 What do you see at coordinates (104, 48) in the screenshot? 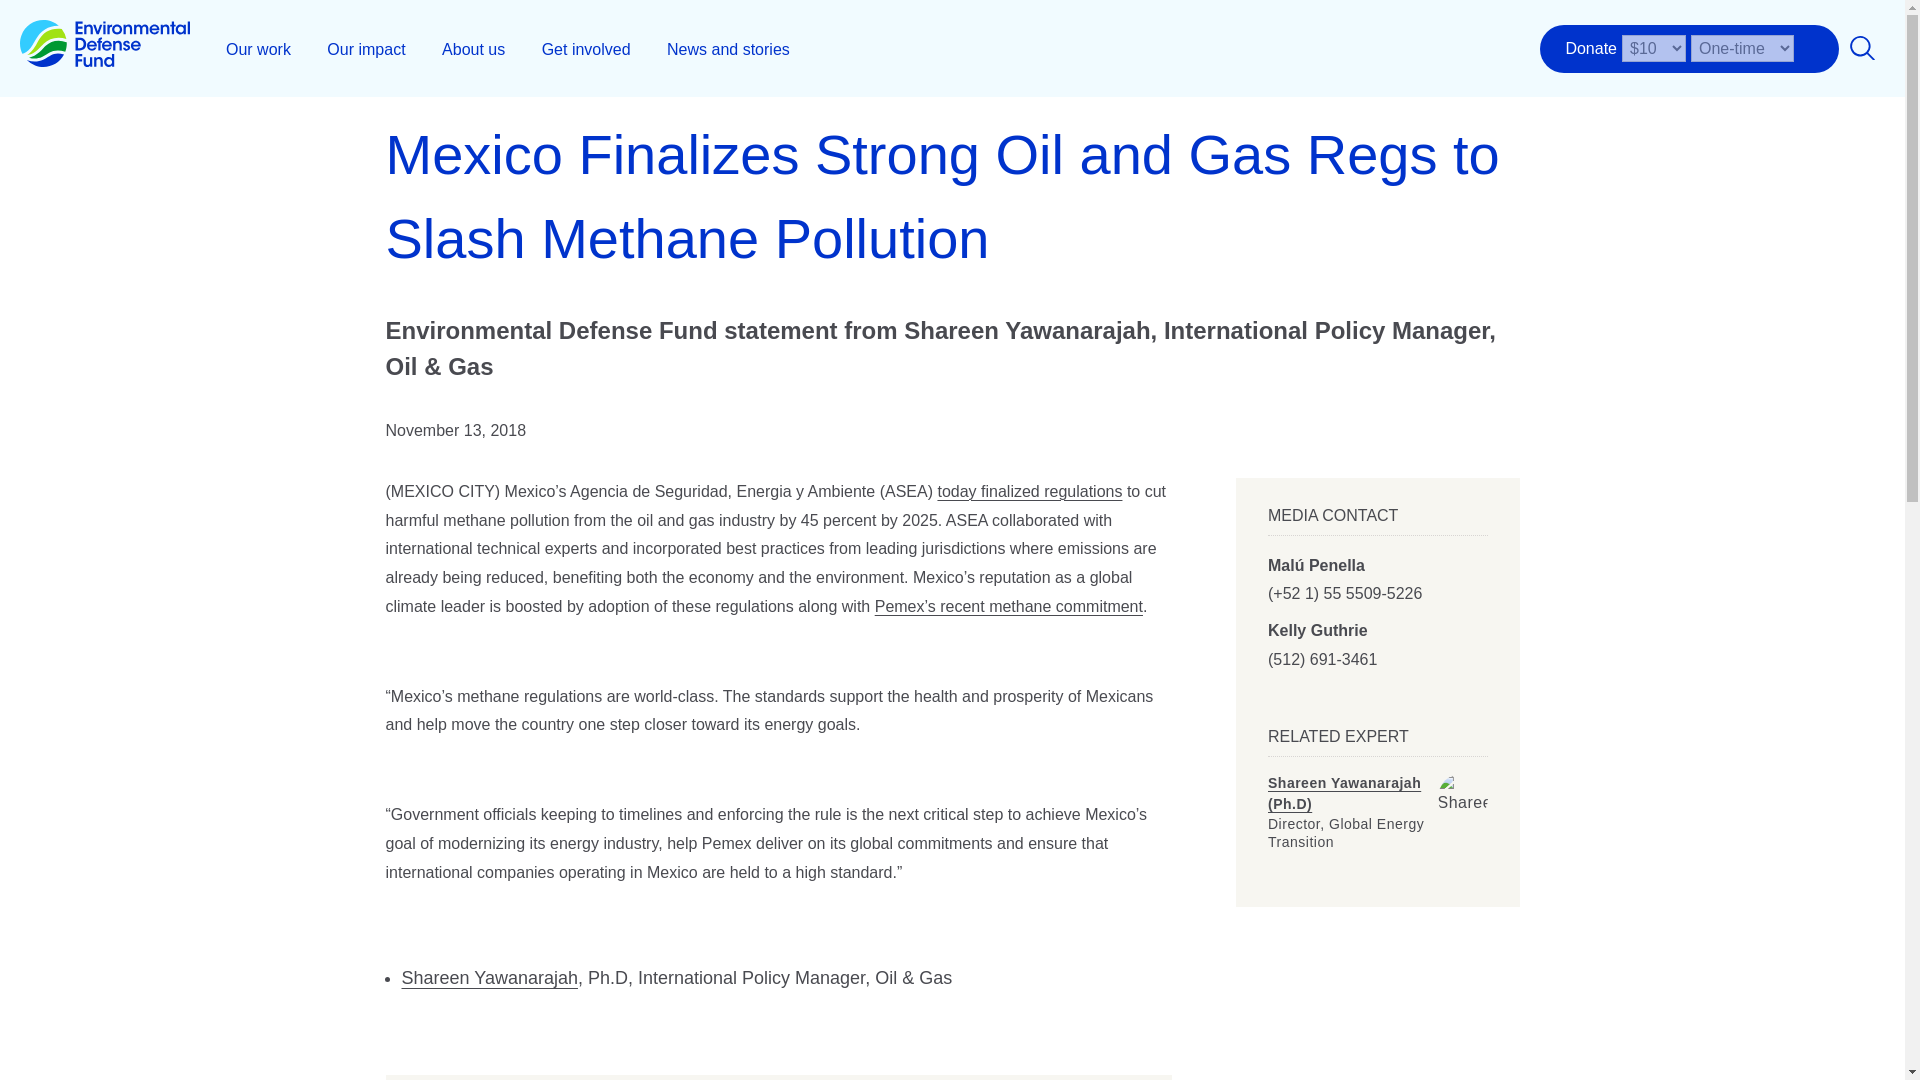
I see `Home` at bounding box center [104, 48].